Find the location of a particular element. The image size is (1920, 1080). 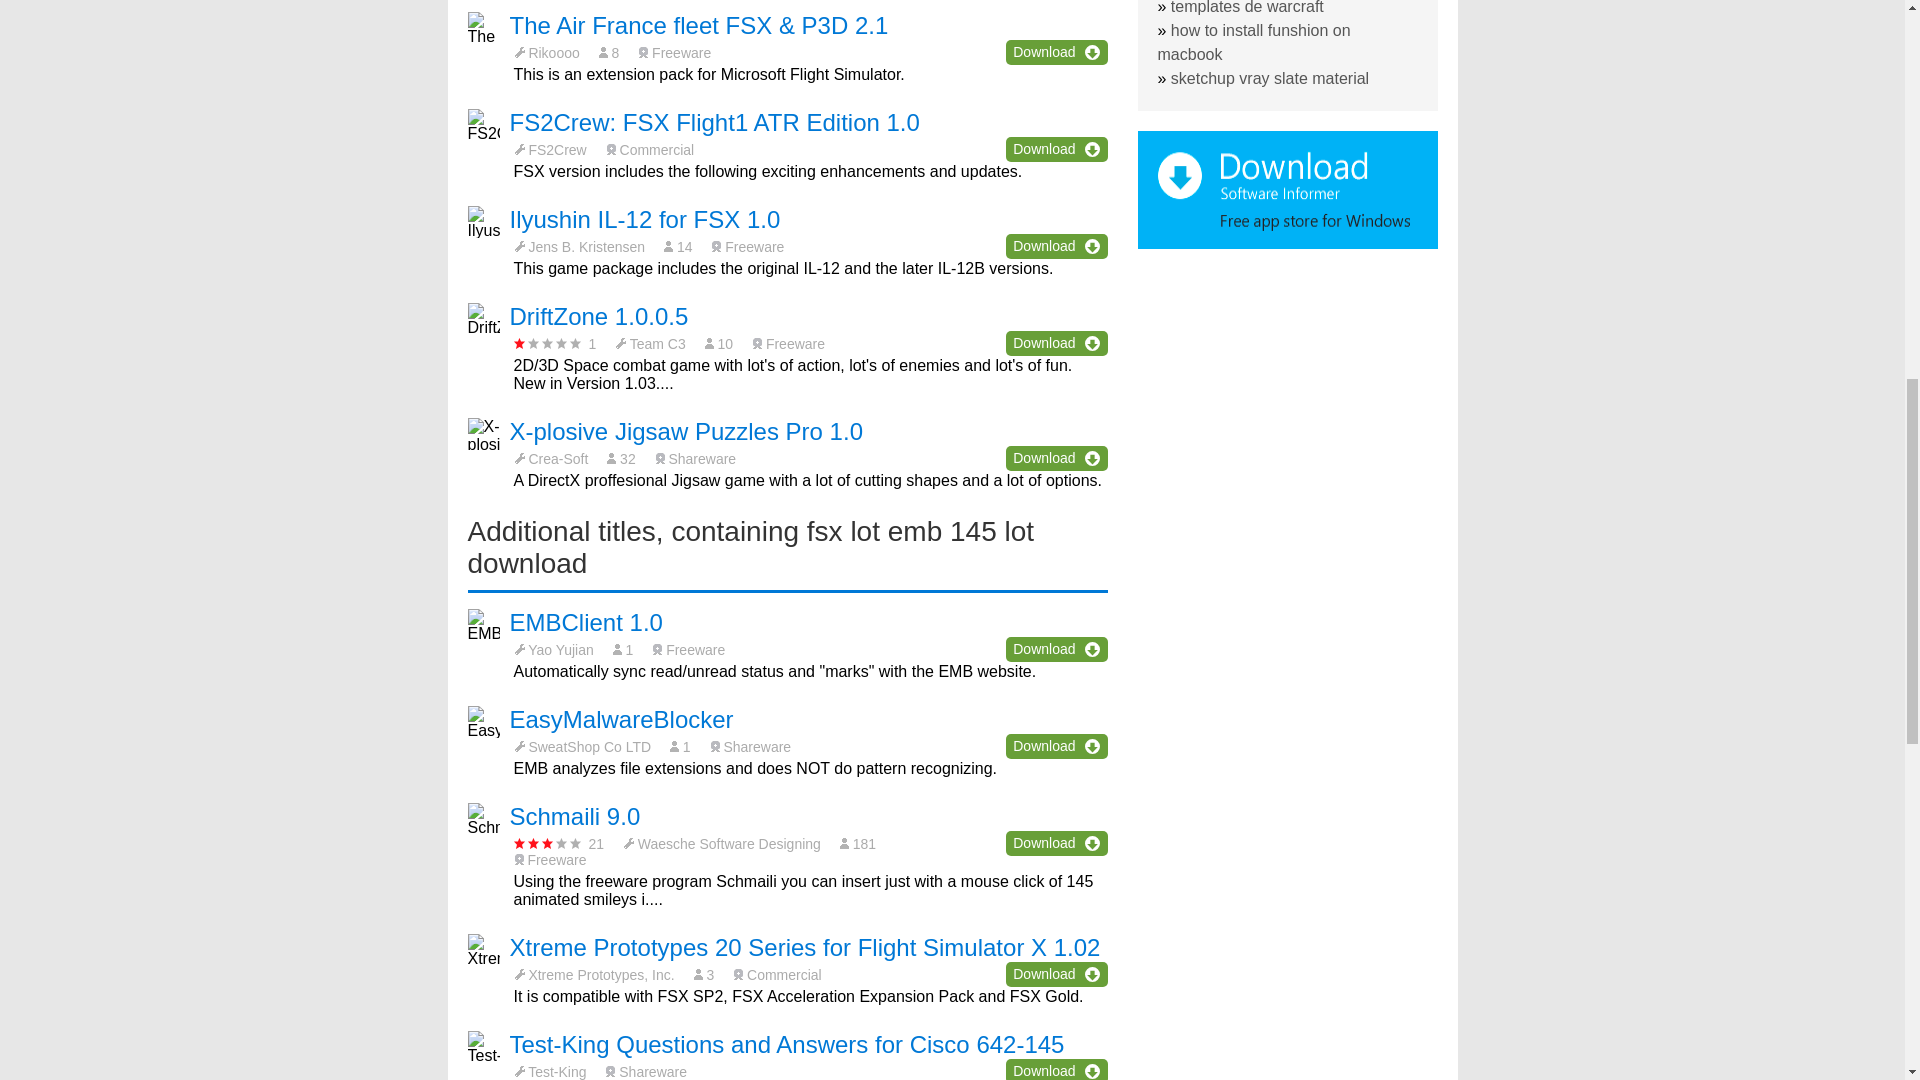

Schmaili 9.0 is located at coordinates (576, 816).